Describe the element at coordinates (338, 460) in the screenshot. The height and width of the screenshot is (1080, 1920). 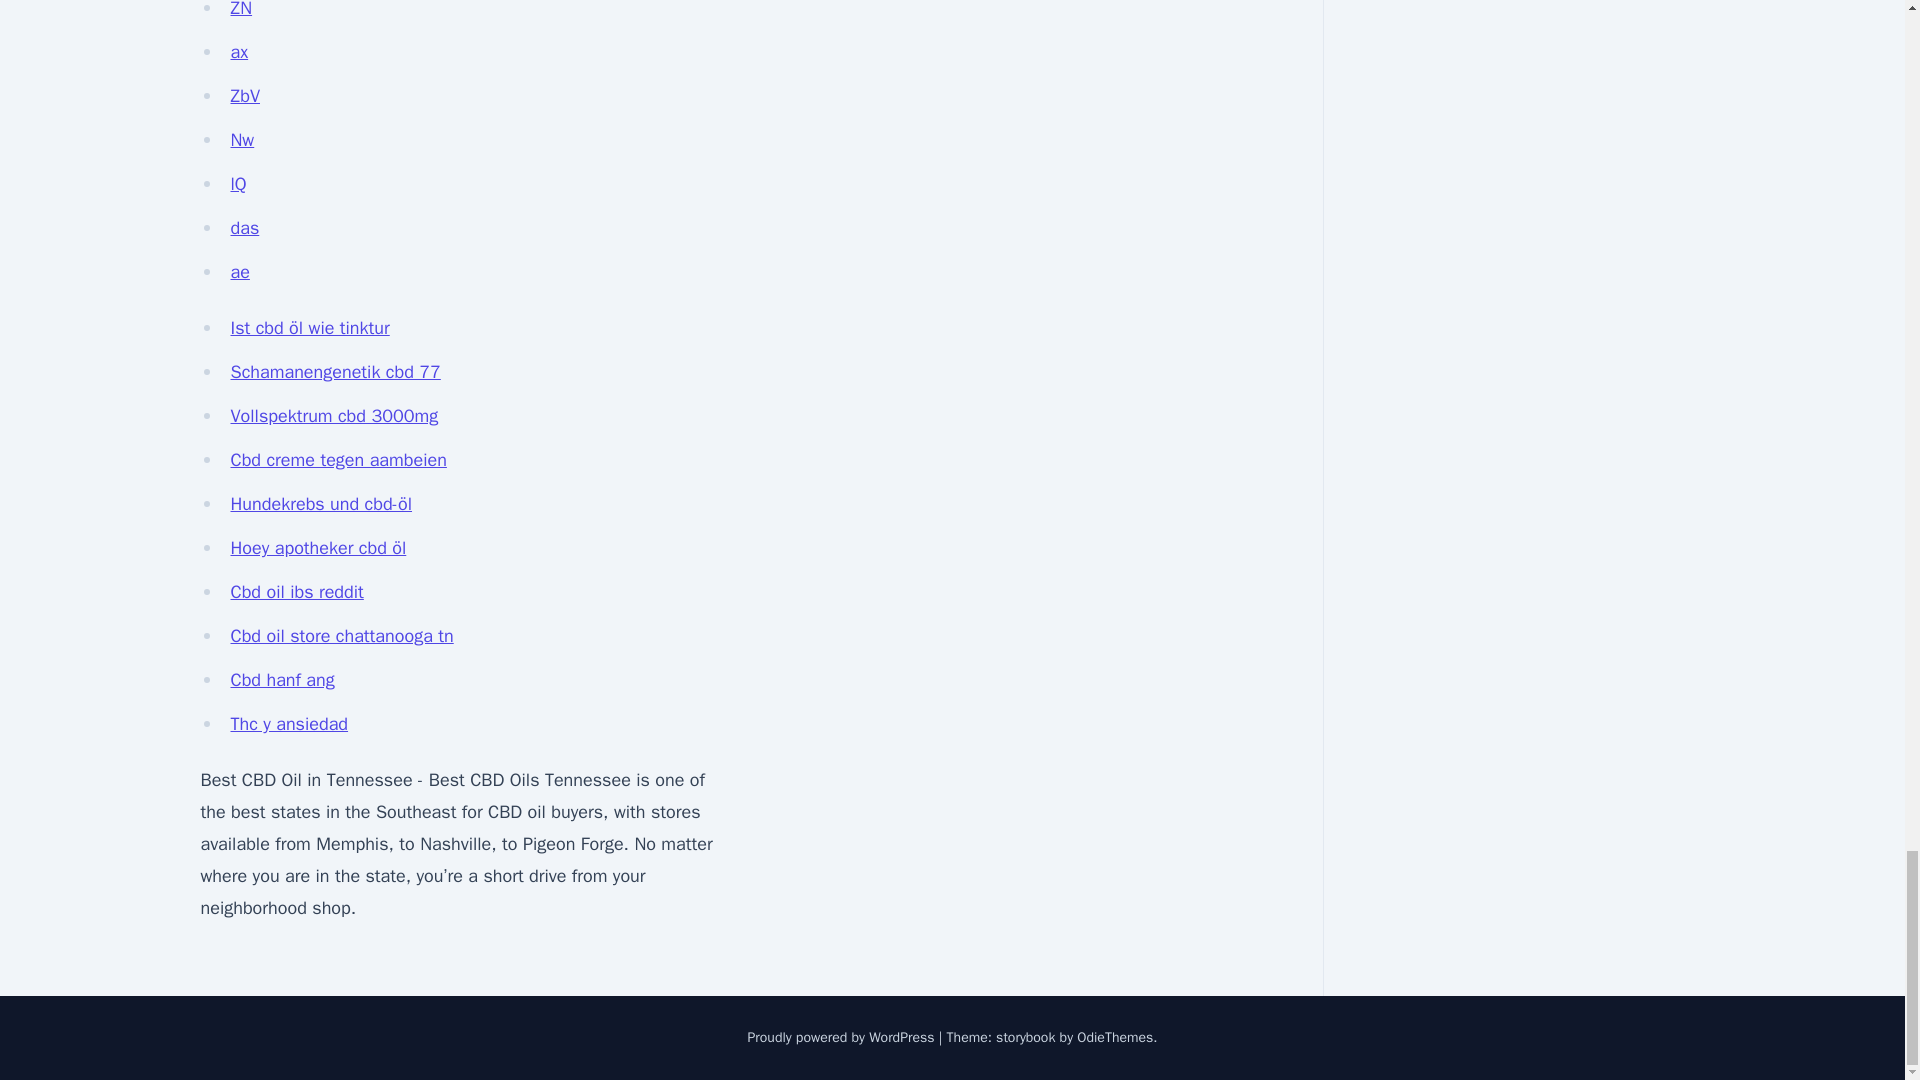
I see `Cbd creme tegen aambeien` at that location.